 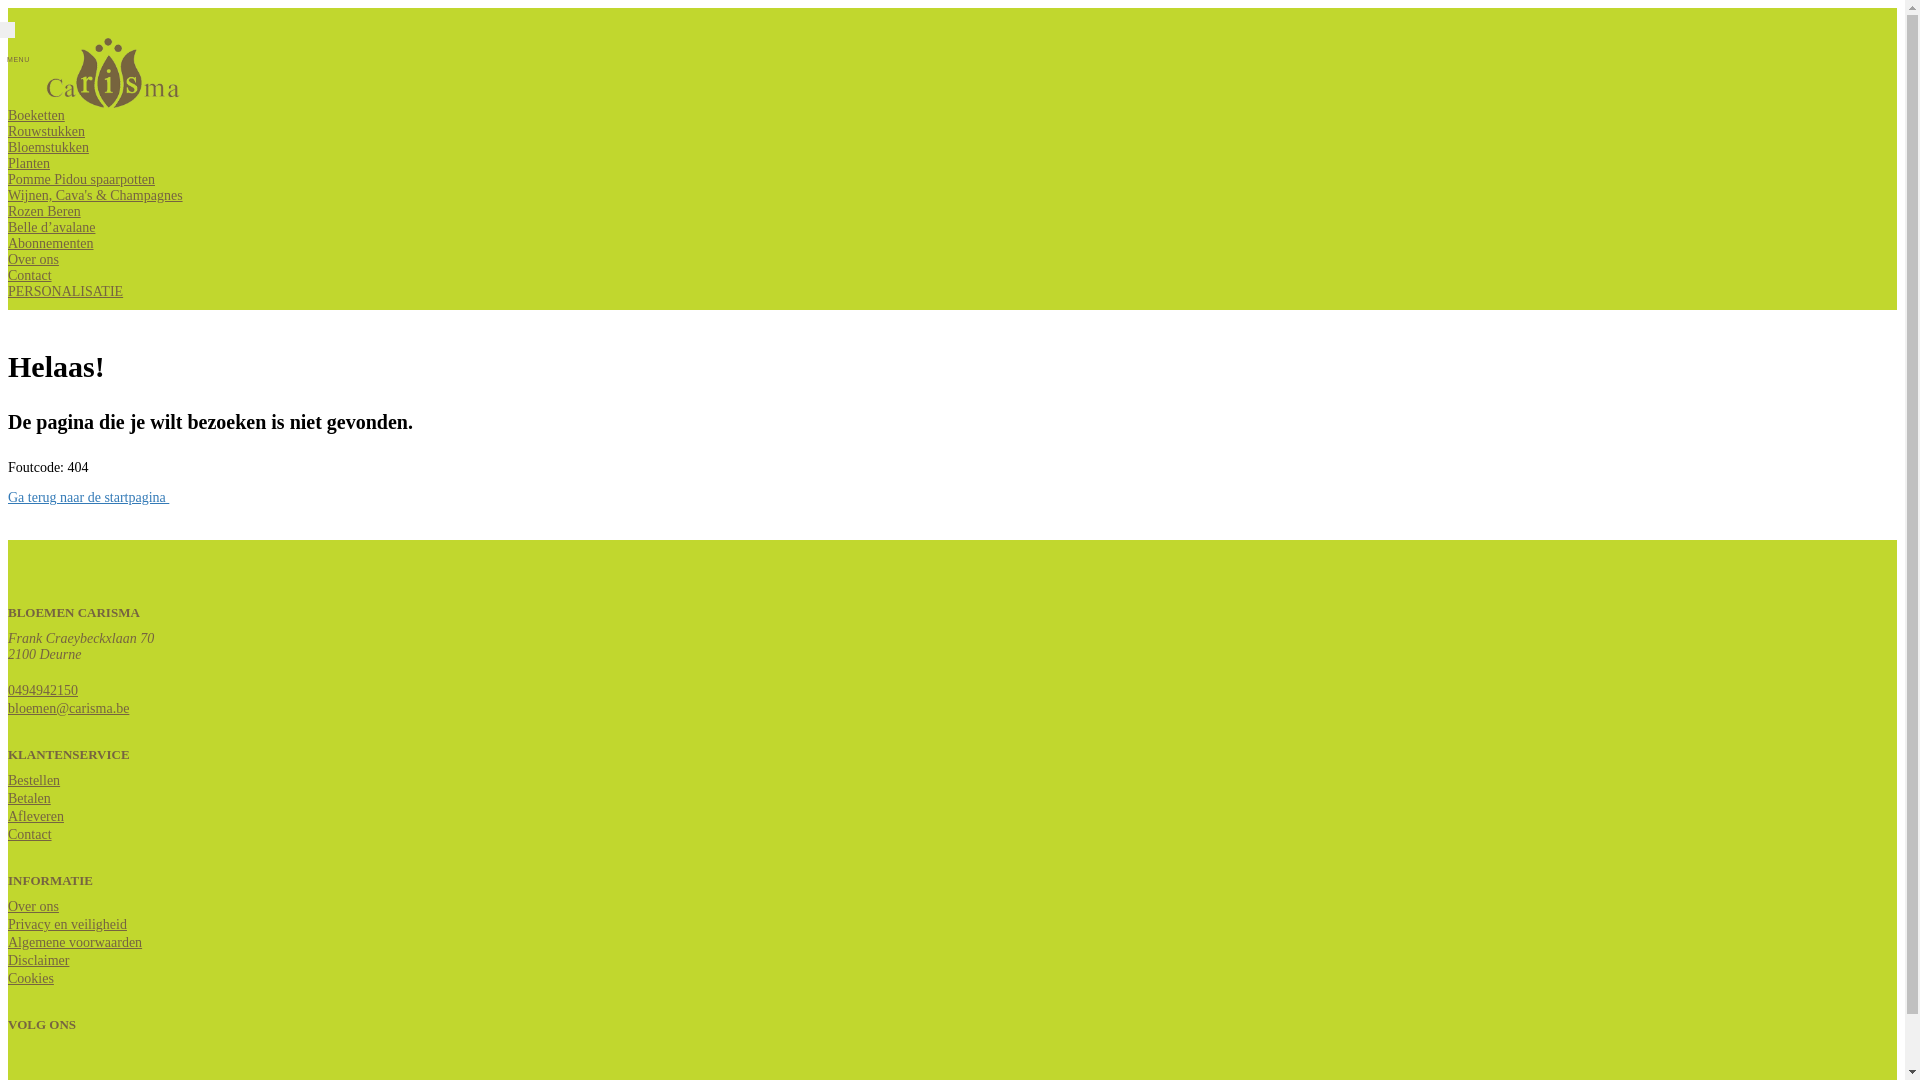 I want to click on Over ons, so click(x=34, y=906).